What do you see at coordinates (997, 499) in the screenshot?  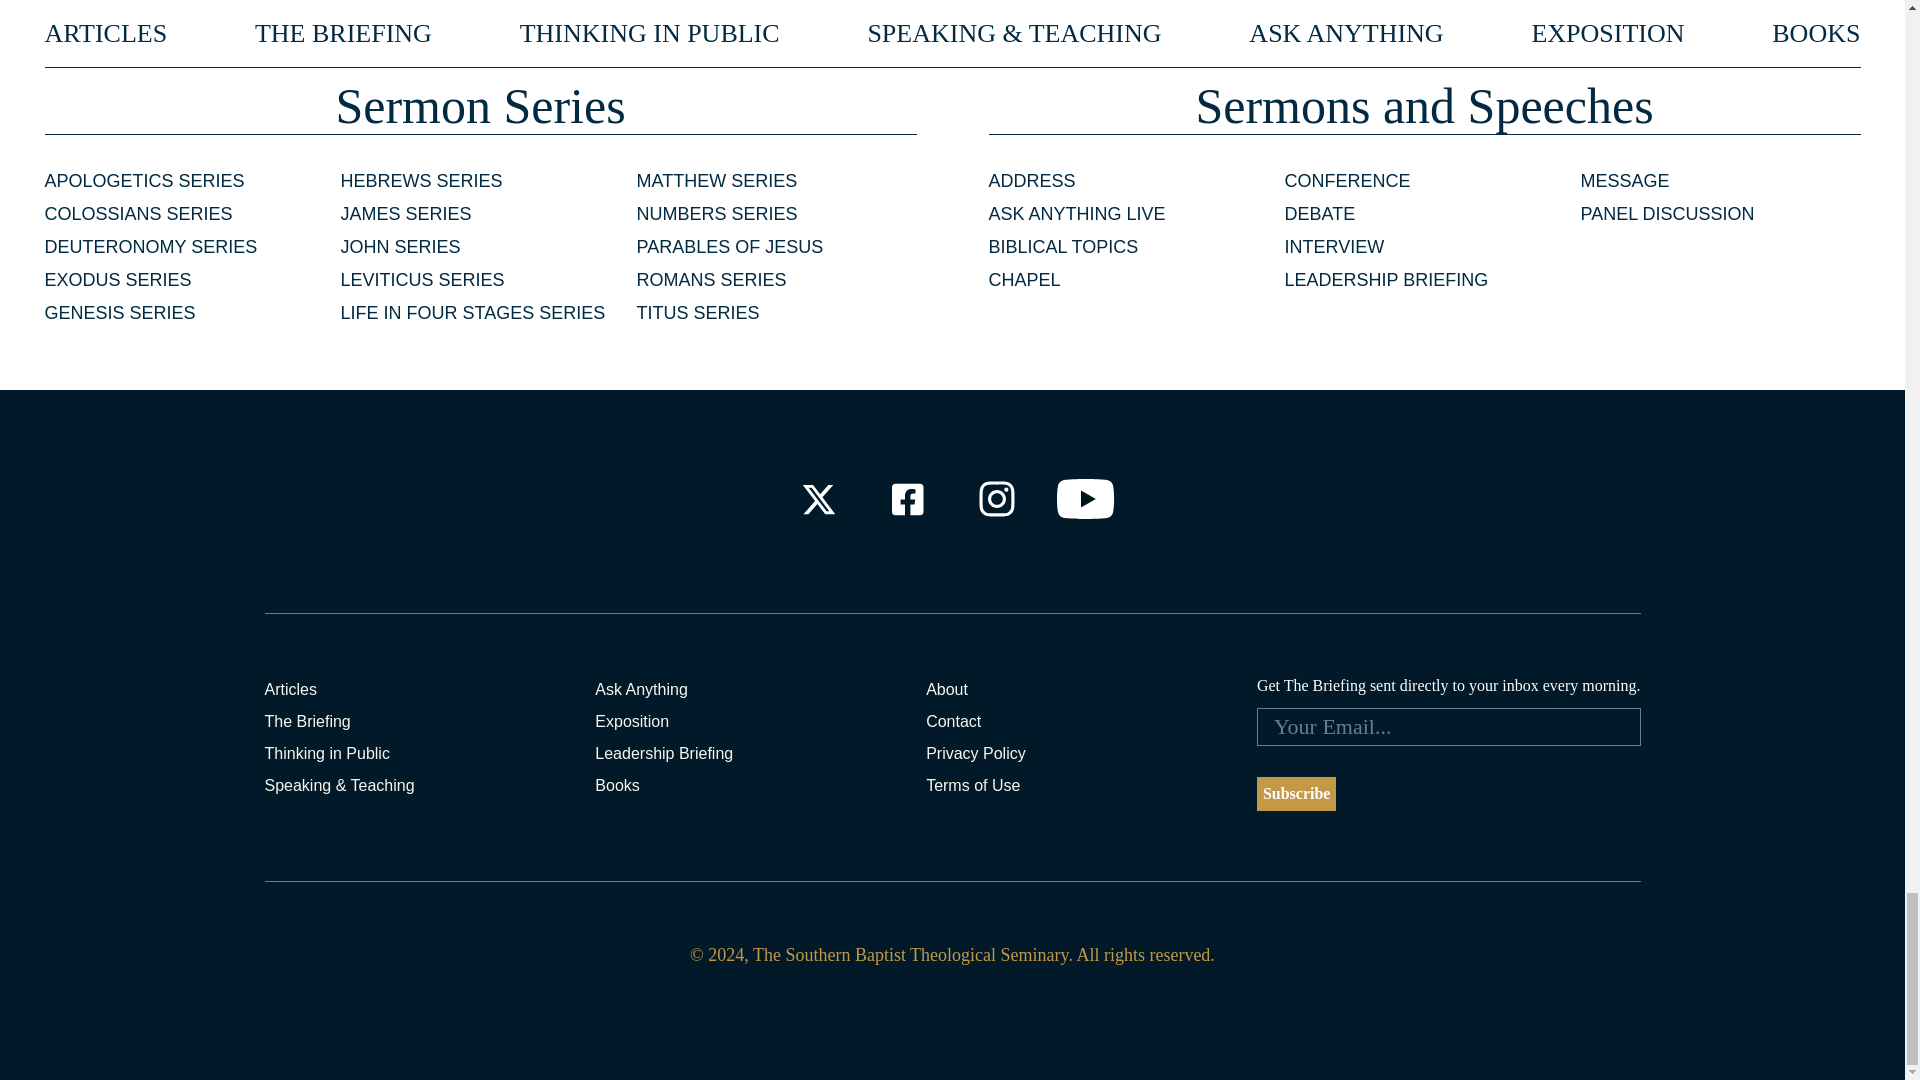 I see `Check out our Instagram Profile` at bounding box center [997, 499].